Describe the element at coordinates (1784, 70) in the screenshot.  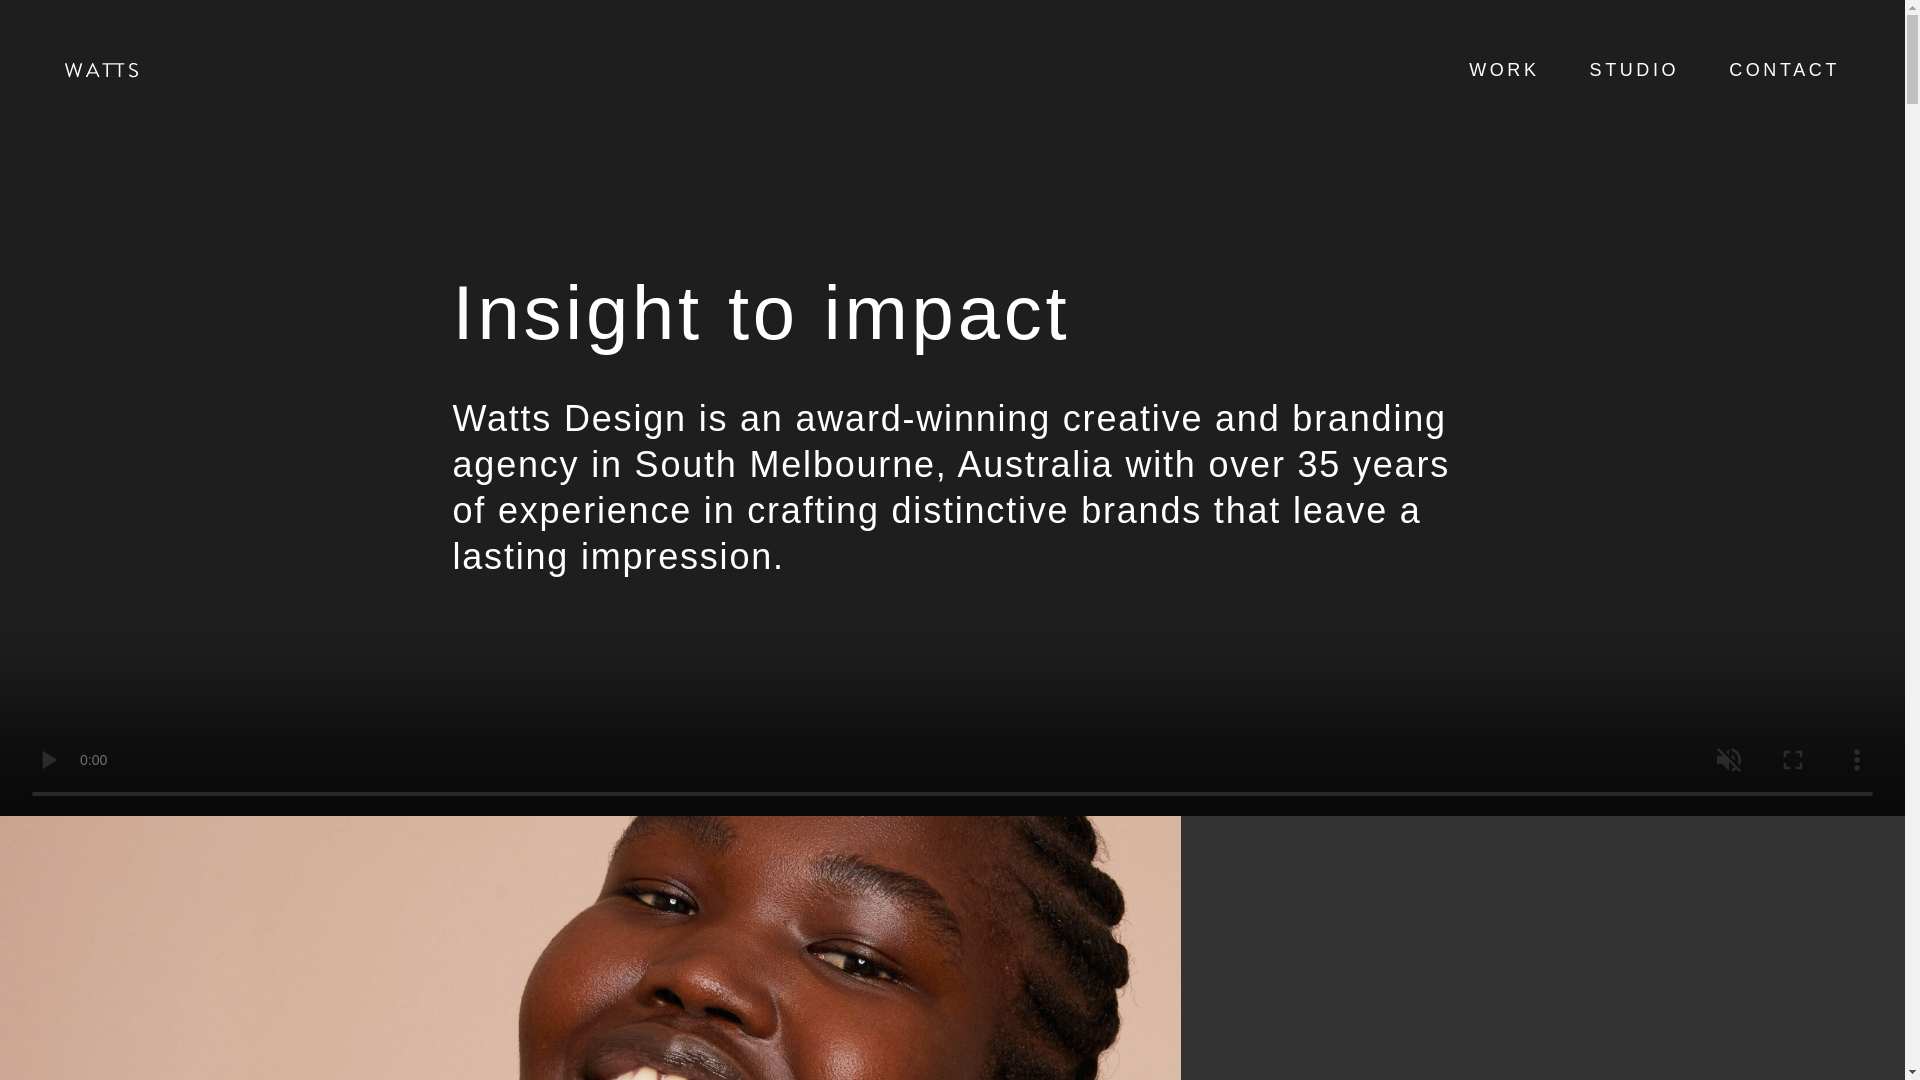
I see `CONTACT` at that location.